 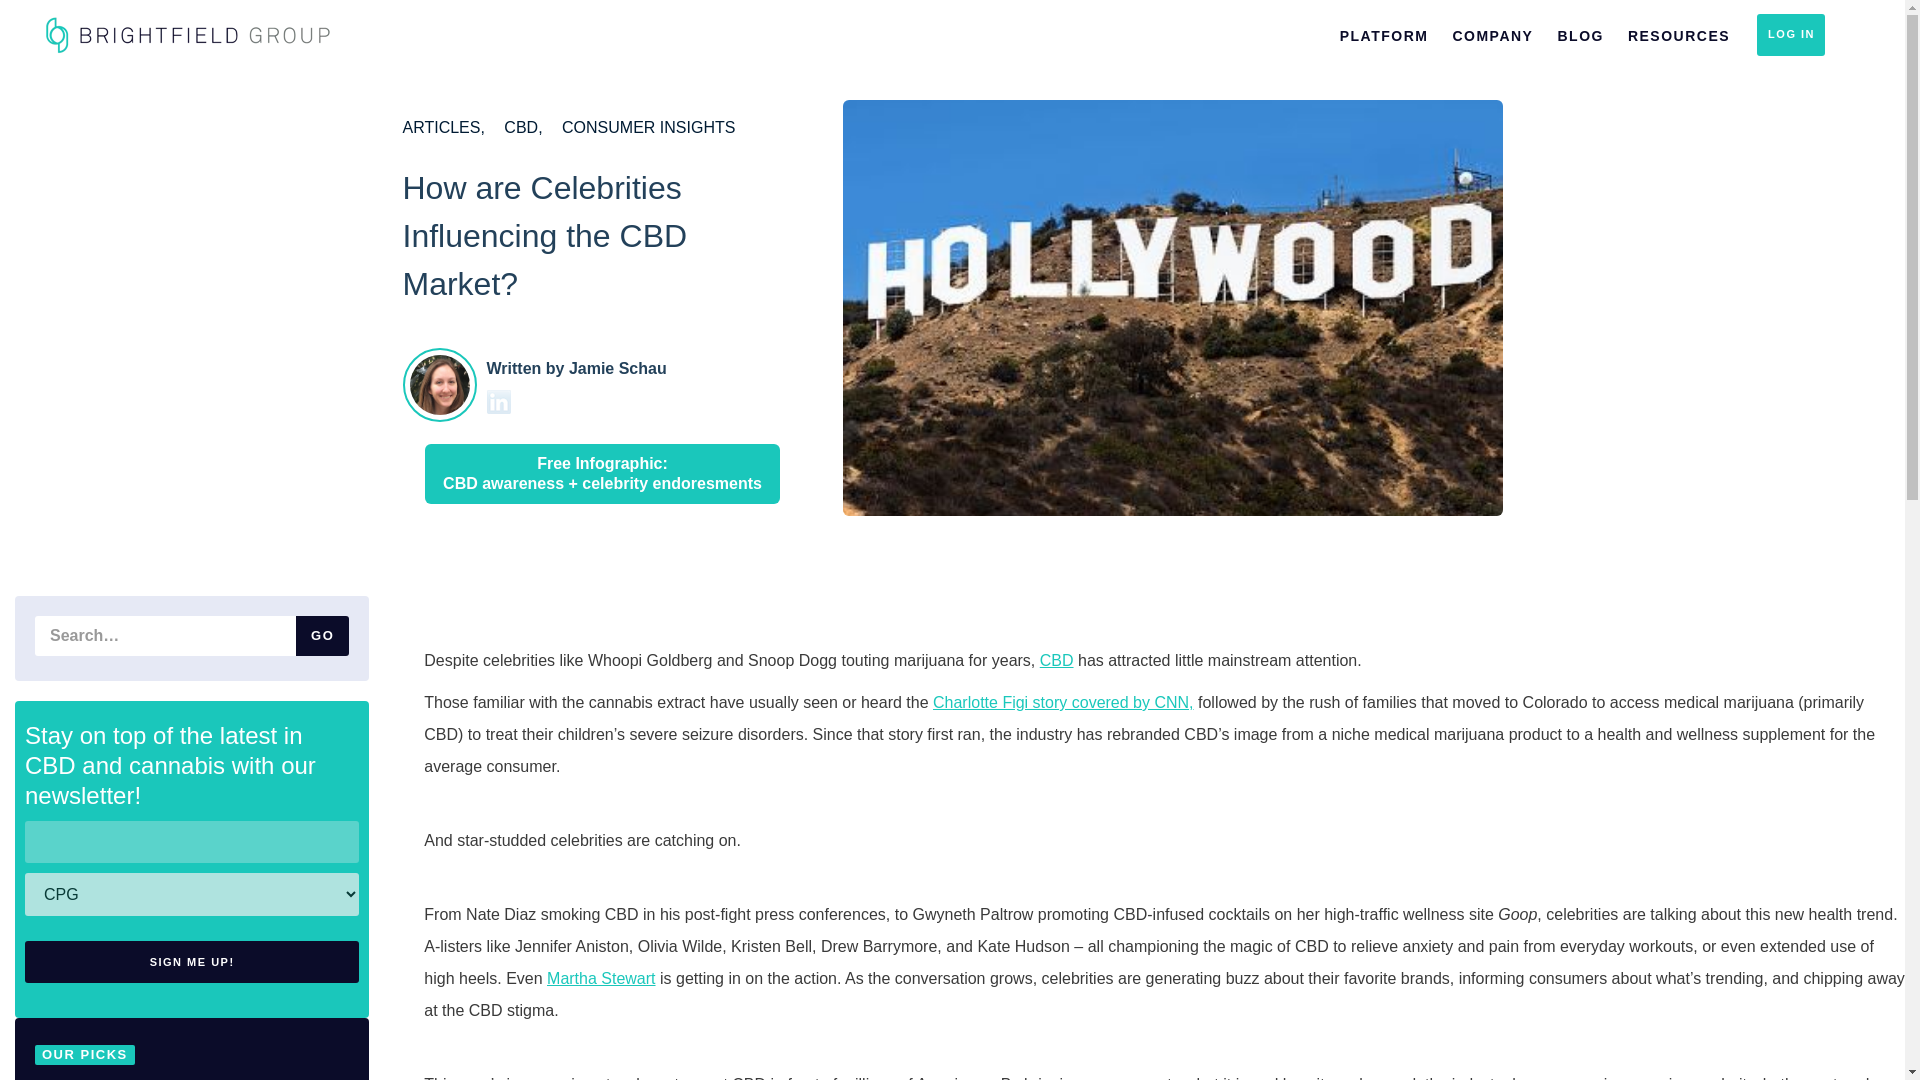 I want to click on RESOURCES, so click(x=1678, y=34).